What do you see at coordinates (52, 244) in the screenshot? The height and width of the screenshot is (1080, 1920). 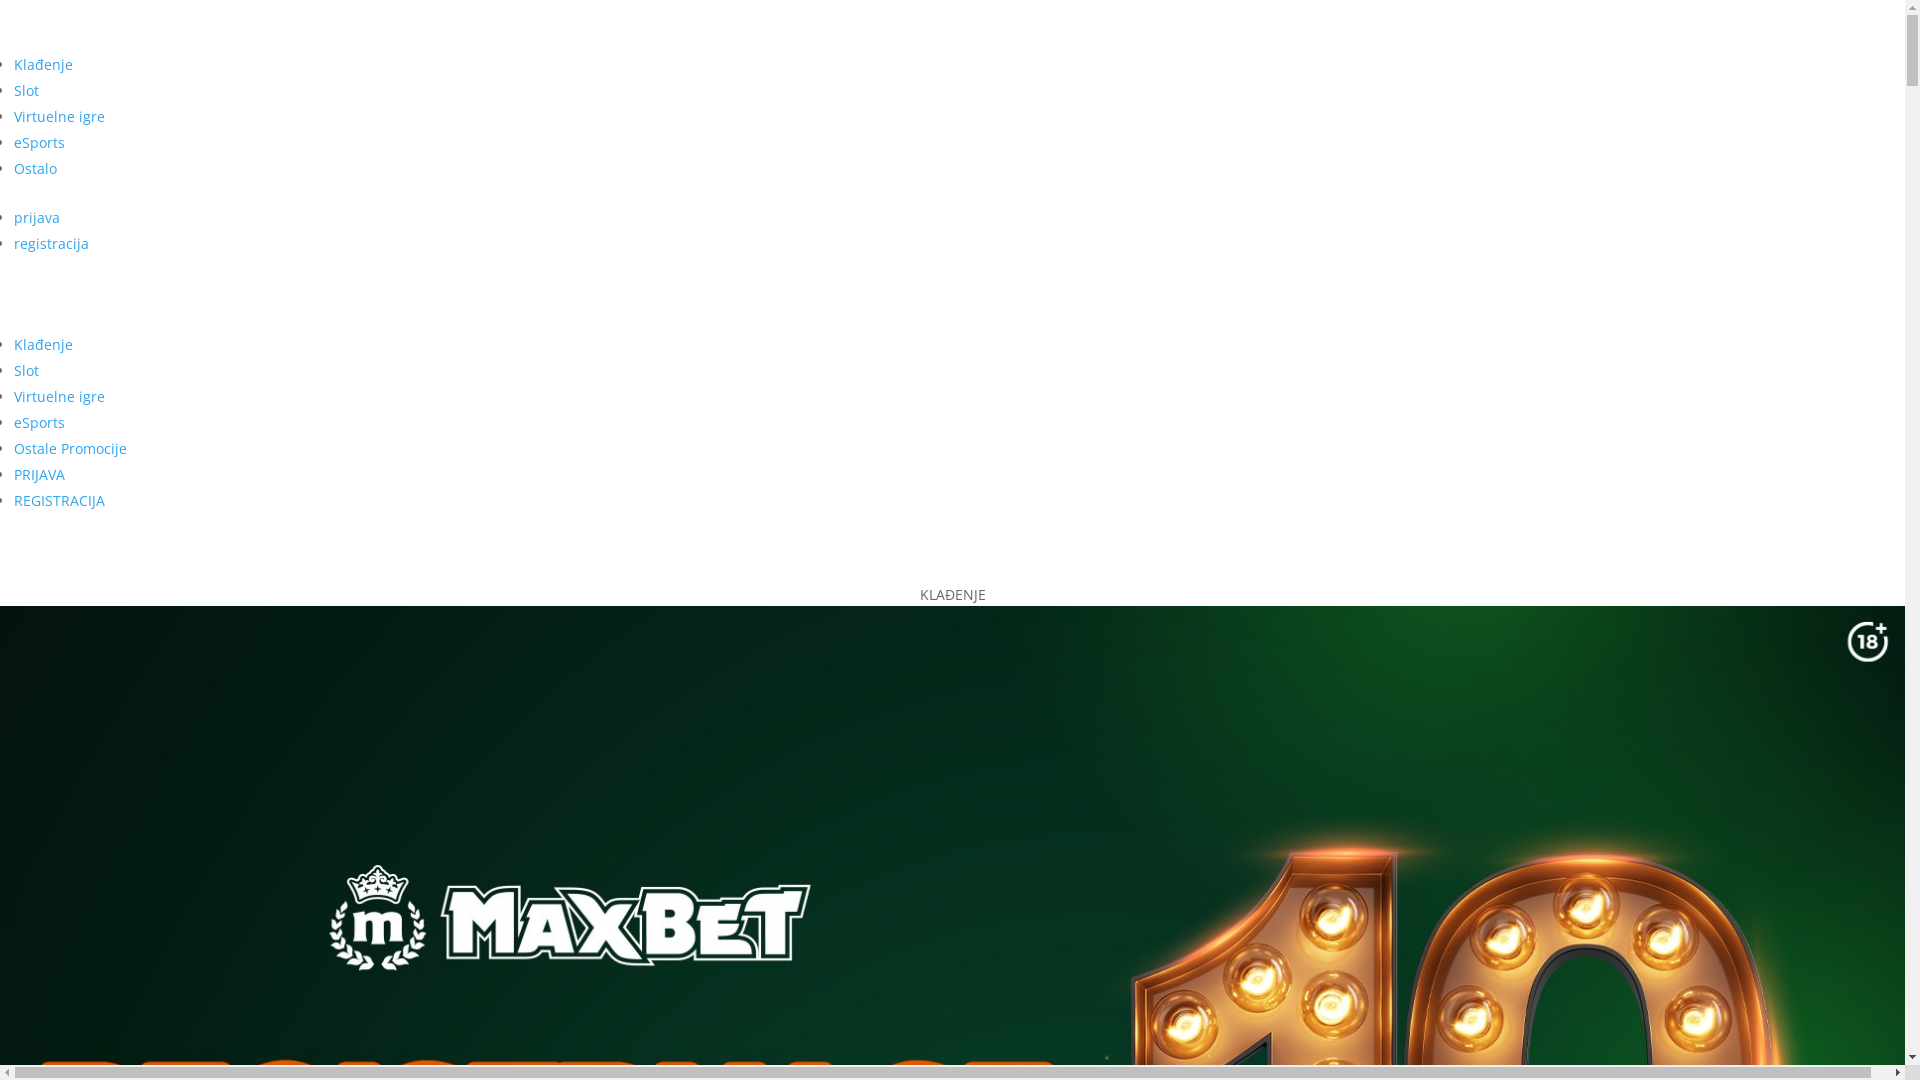 I see `registracija` at bounding box center [52, 244].